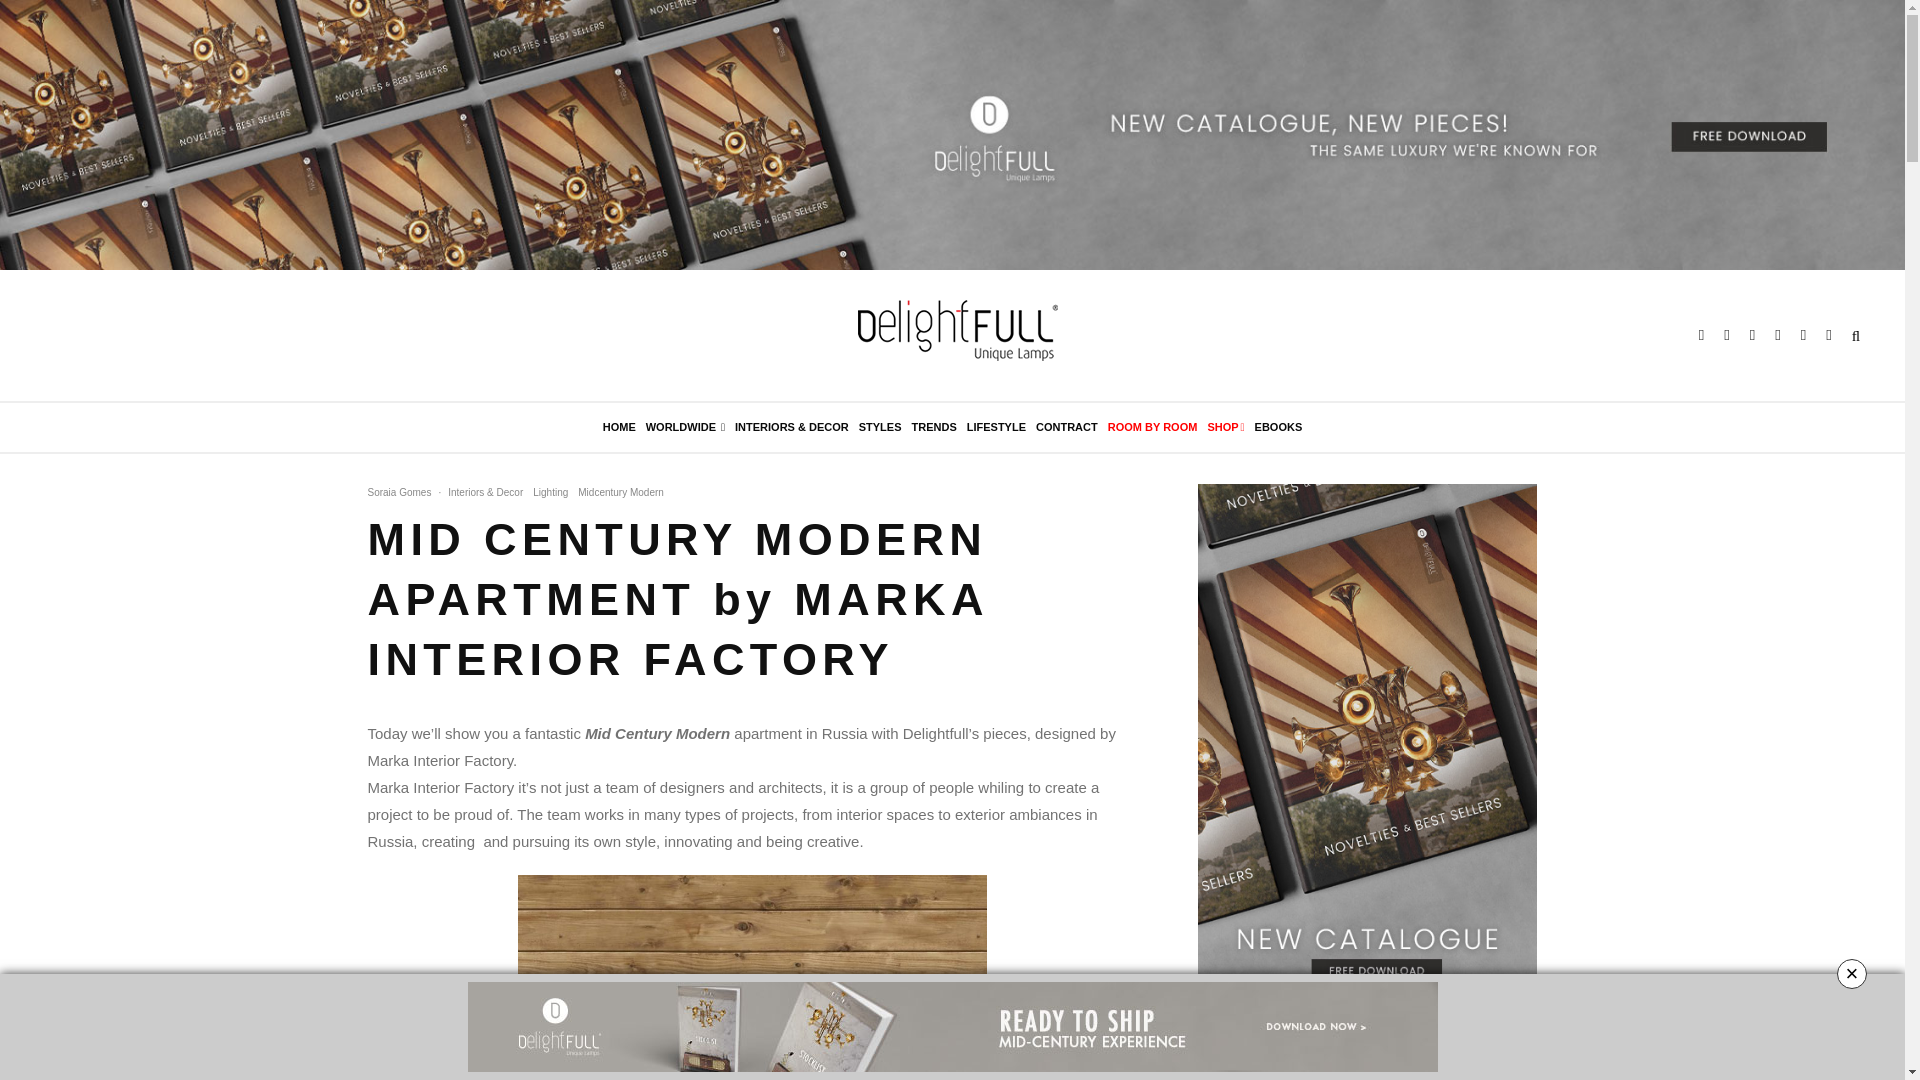 This screenshot has width=1920, height=1080. What do you see at coordinates (1066, 427) in the screenshot?
I see `CONTRACT` at bounding box center [1066, 427].